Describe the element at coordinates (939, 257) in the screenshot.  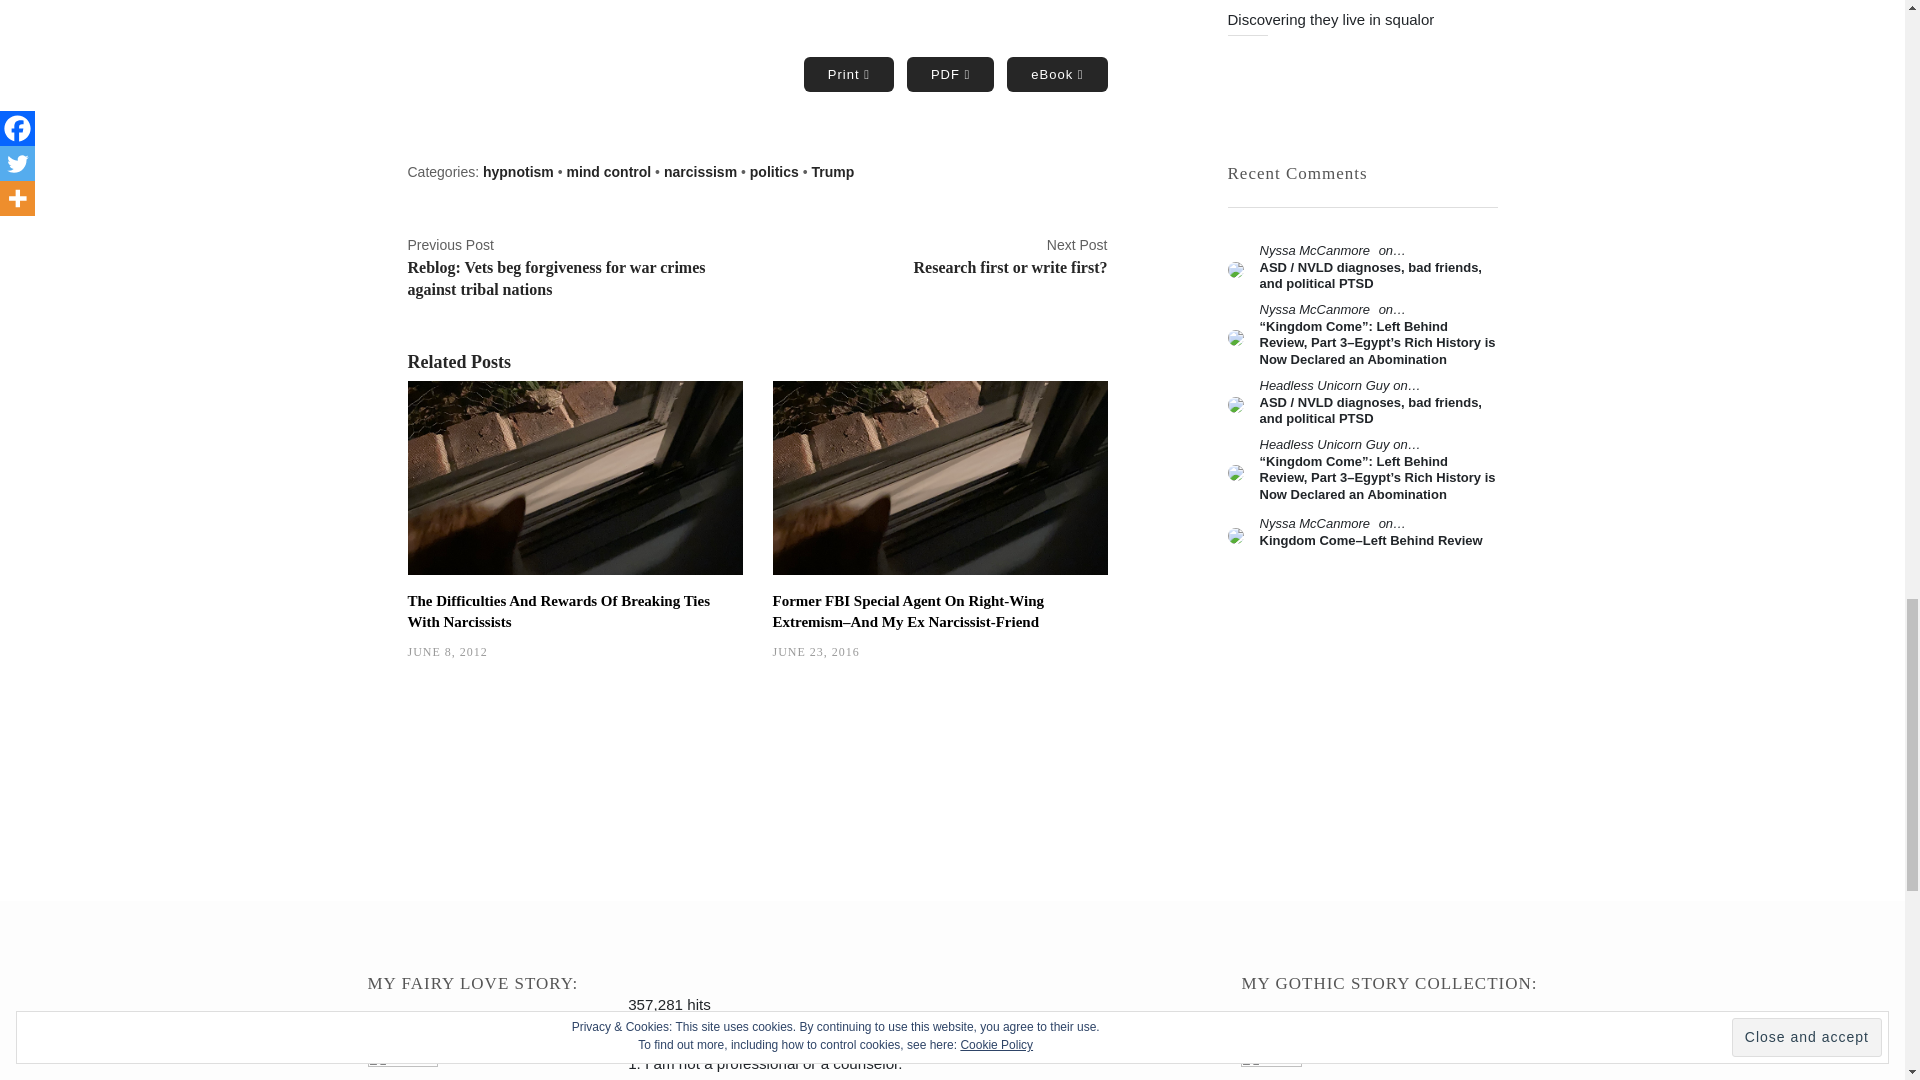
I see `narcissism` at that location.